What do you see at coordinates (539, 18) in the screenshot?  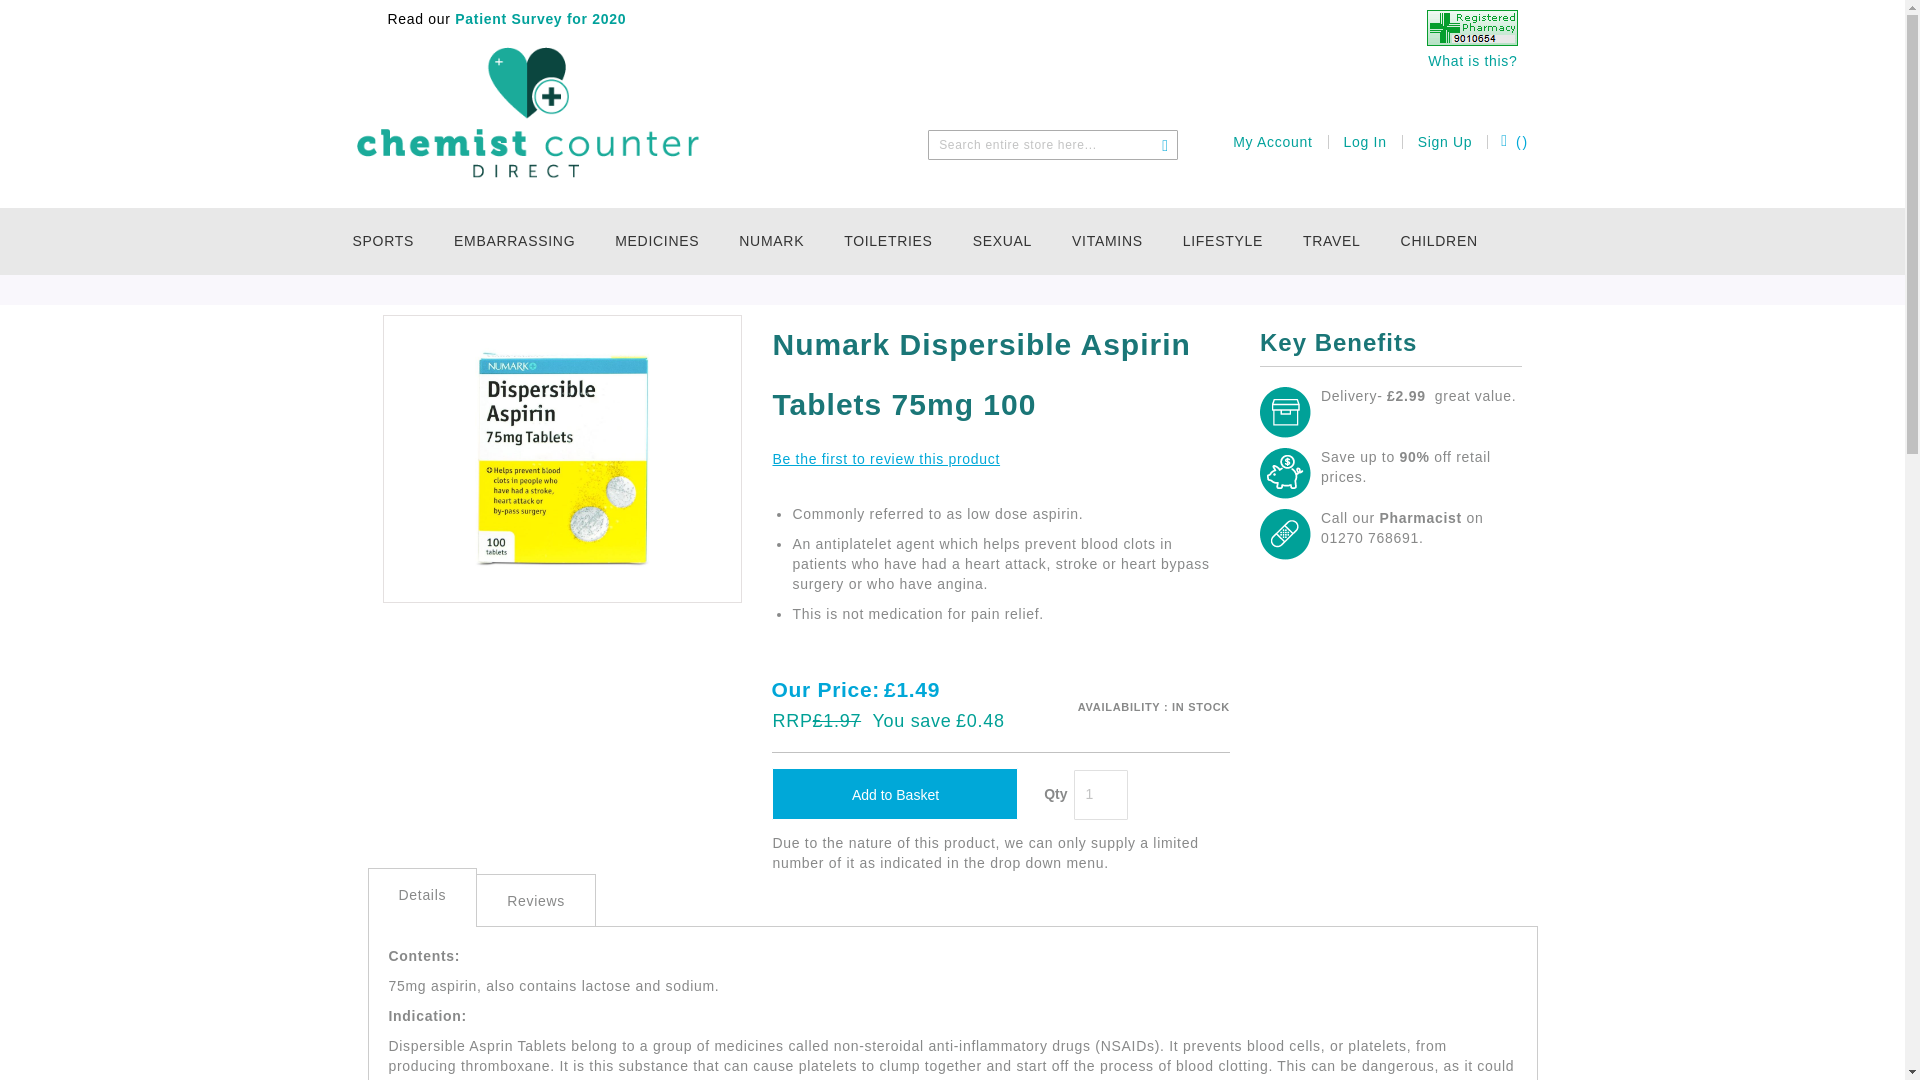 I see `Patient Survey for 2020` at bounding box center [539, 18].